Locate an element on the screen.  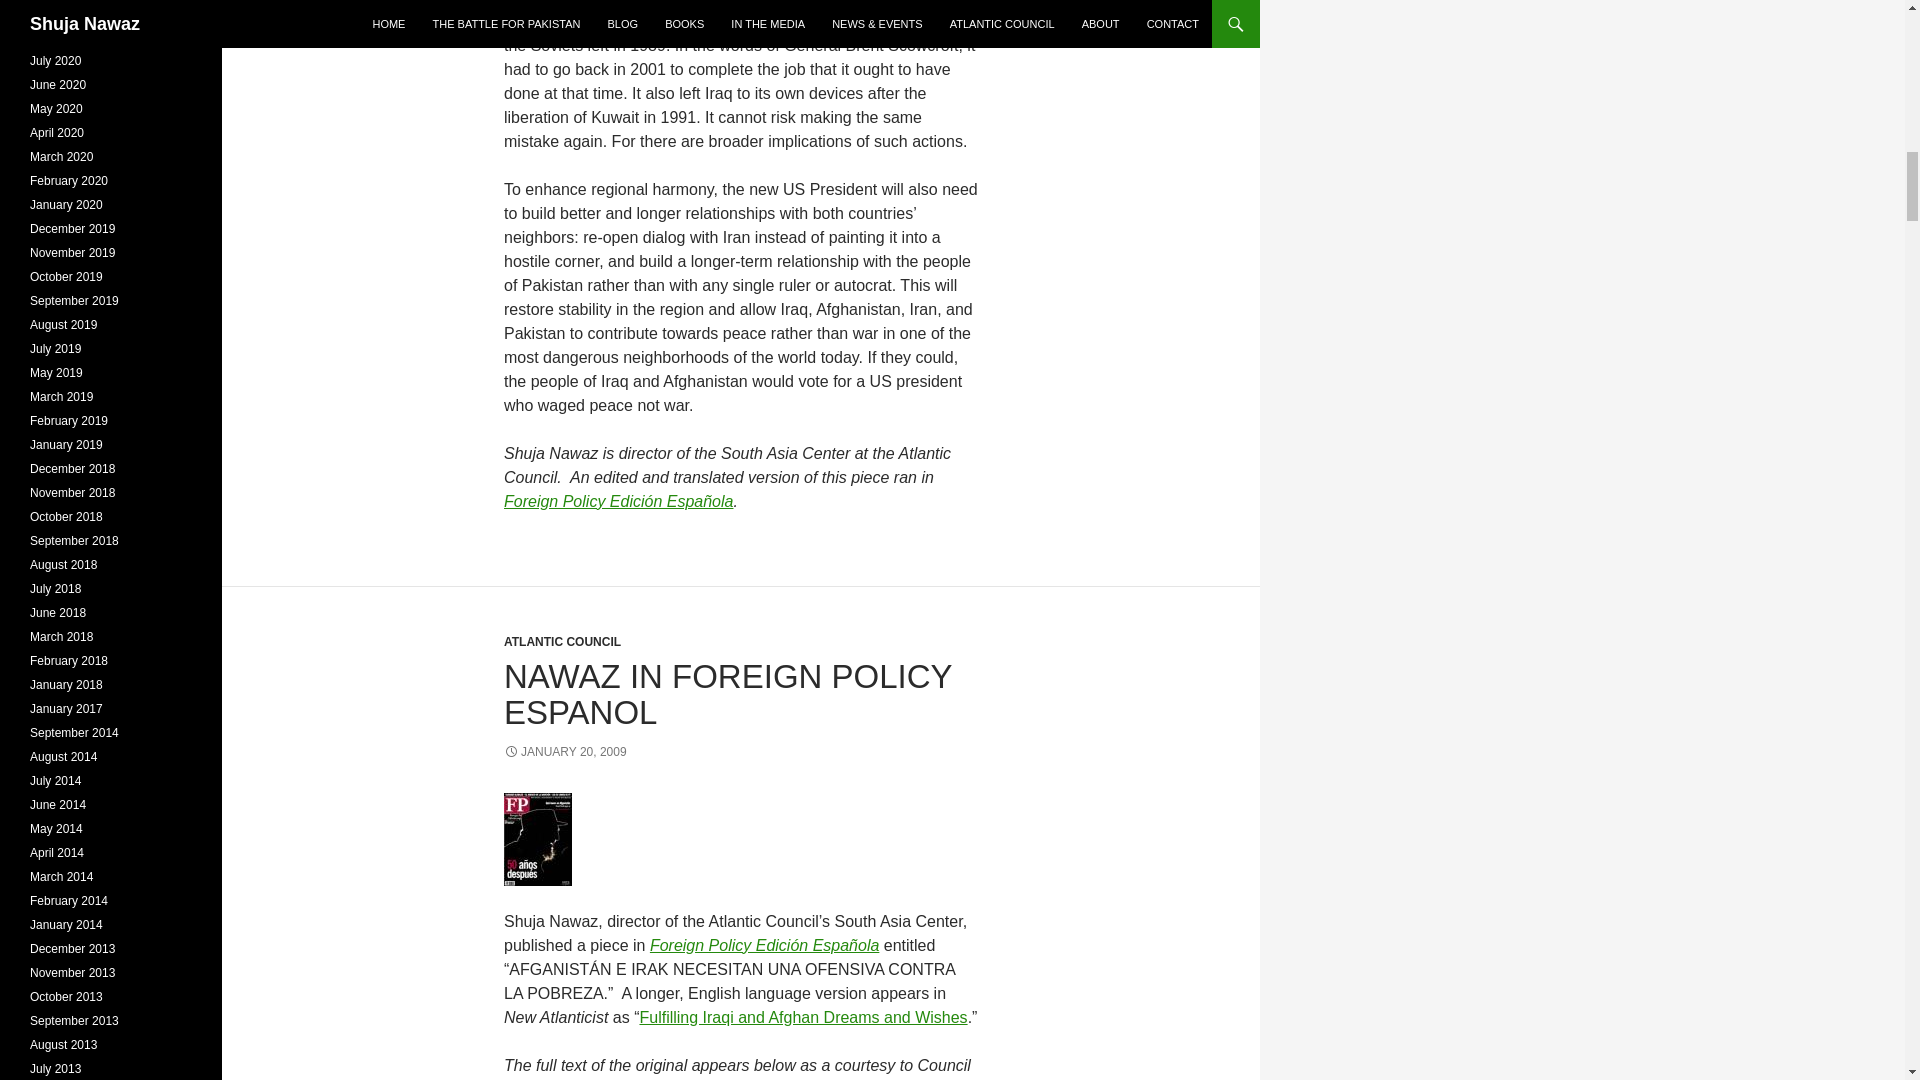
Fulfilling Iraqi and Afghan Dreams and Wishes is located at coordinates (803, 1017).